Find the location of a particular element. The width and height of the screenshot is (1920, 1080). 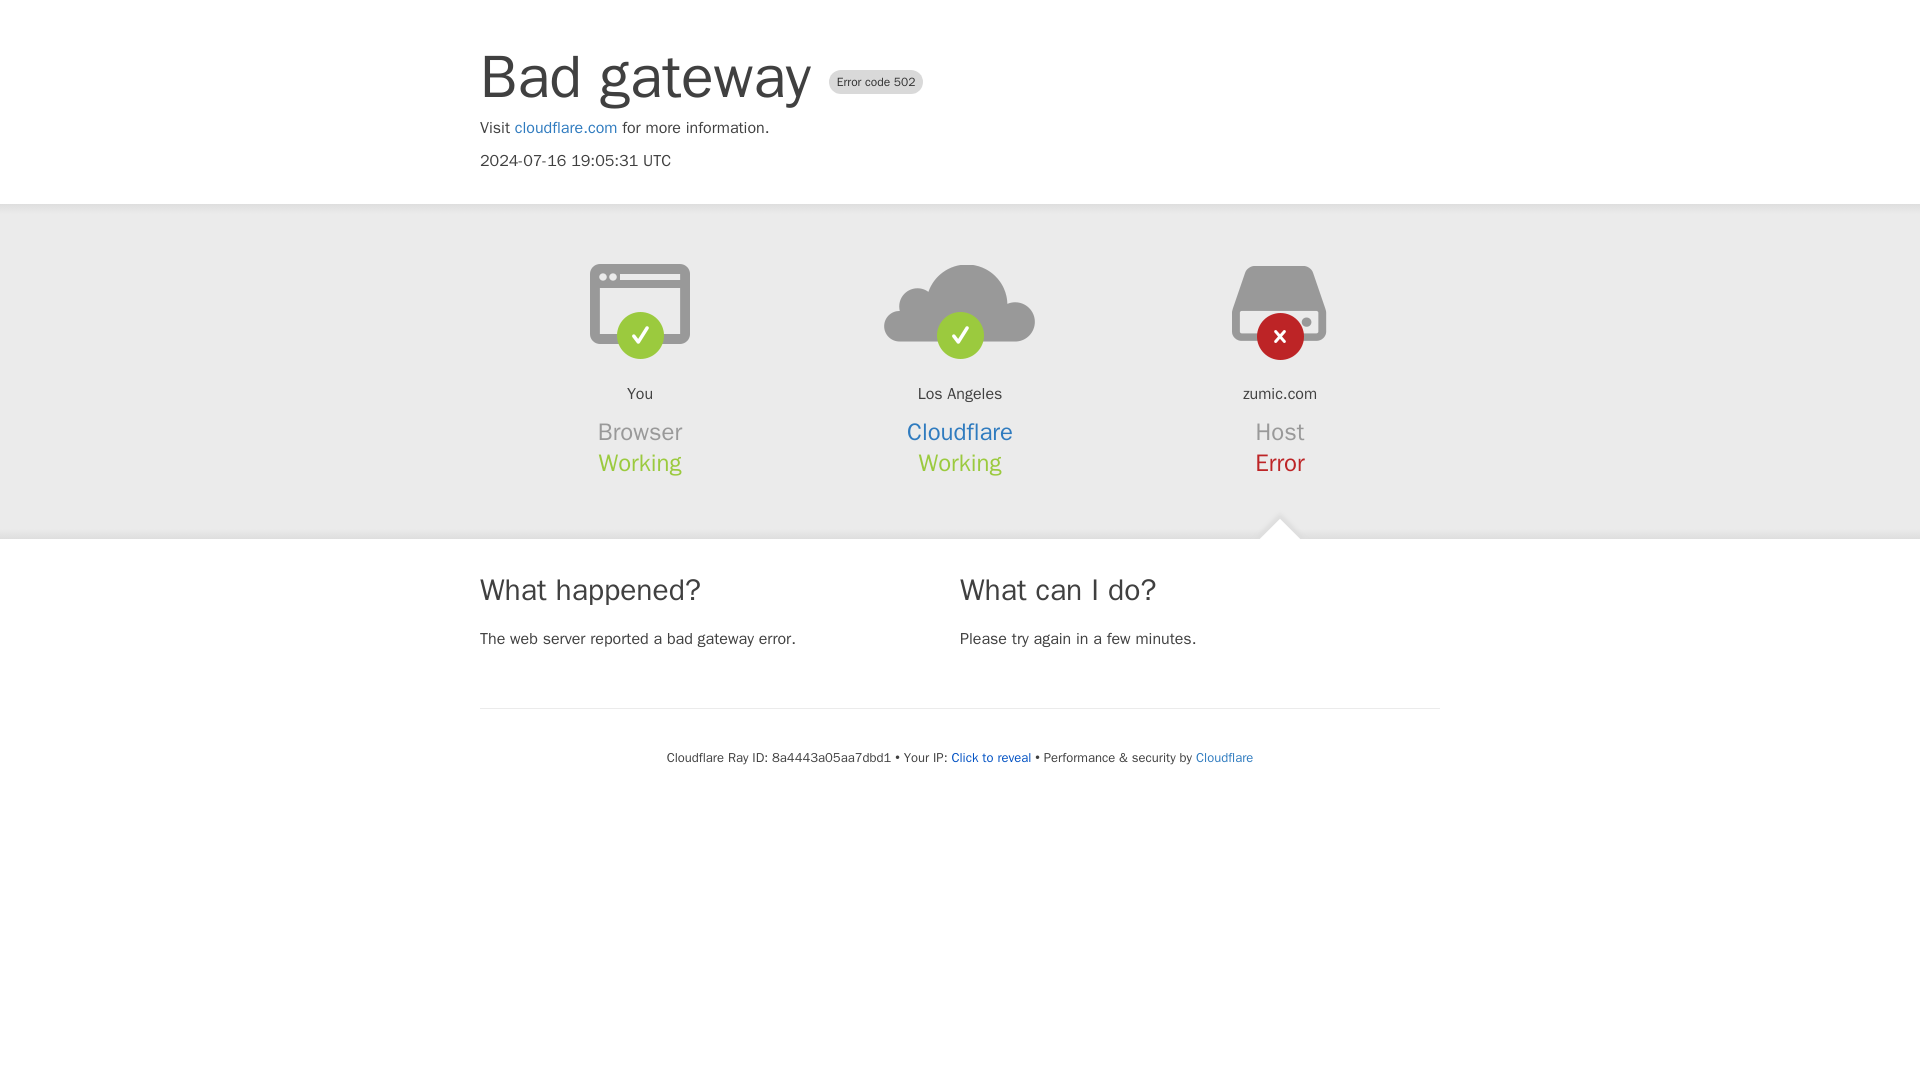

Click to reveal is located at coordinates (990, 758).